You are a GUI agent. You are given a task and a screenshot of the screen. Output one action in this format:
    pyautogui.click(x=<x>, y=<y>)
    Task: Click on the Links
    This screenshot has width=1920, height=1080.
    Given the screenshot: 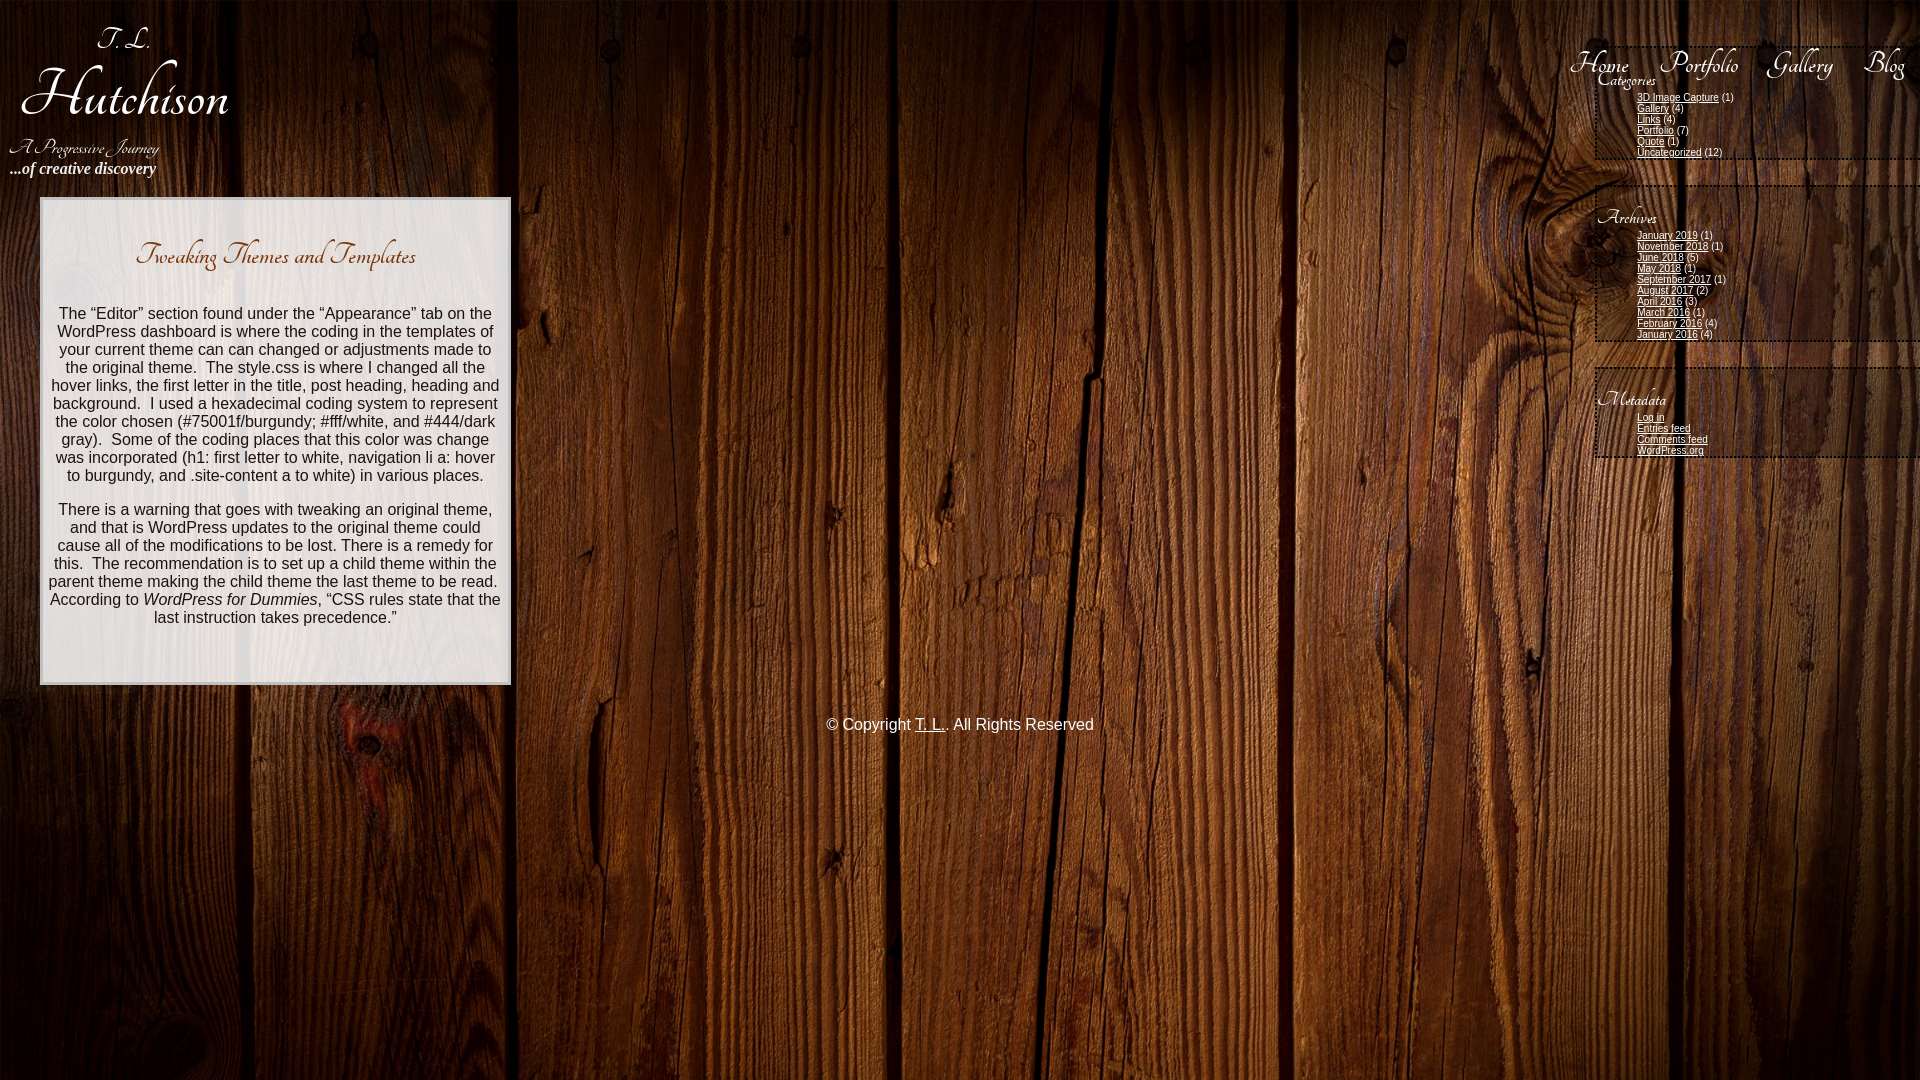 What is the action you would take?
    pyautogui.click(x=1648, y=120)
    